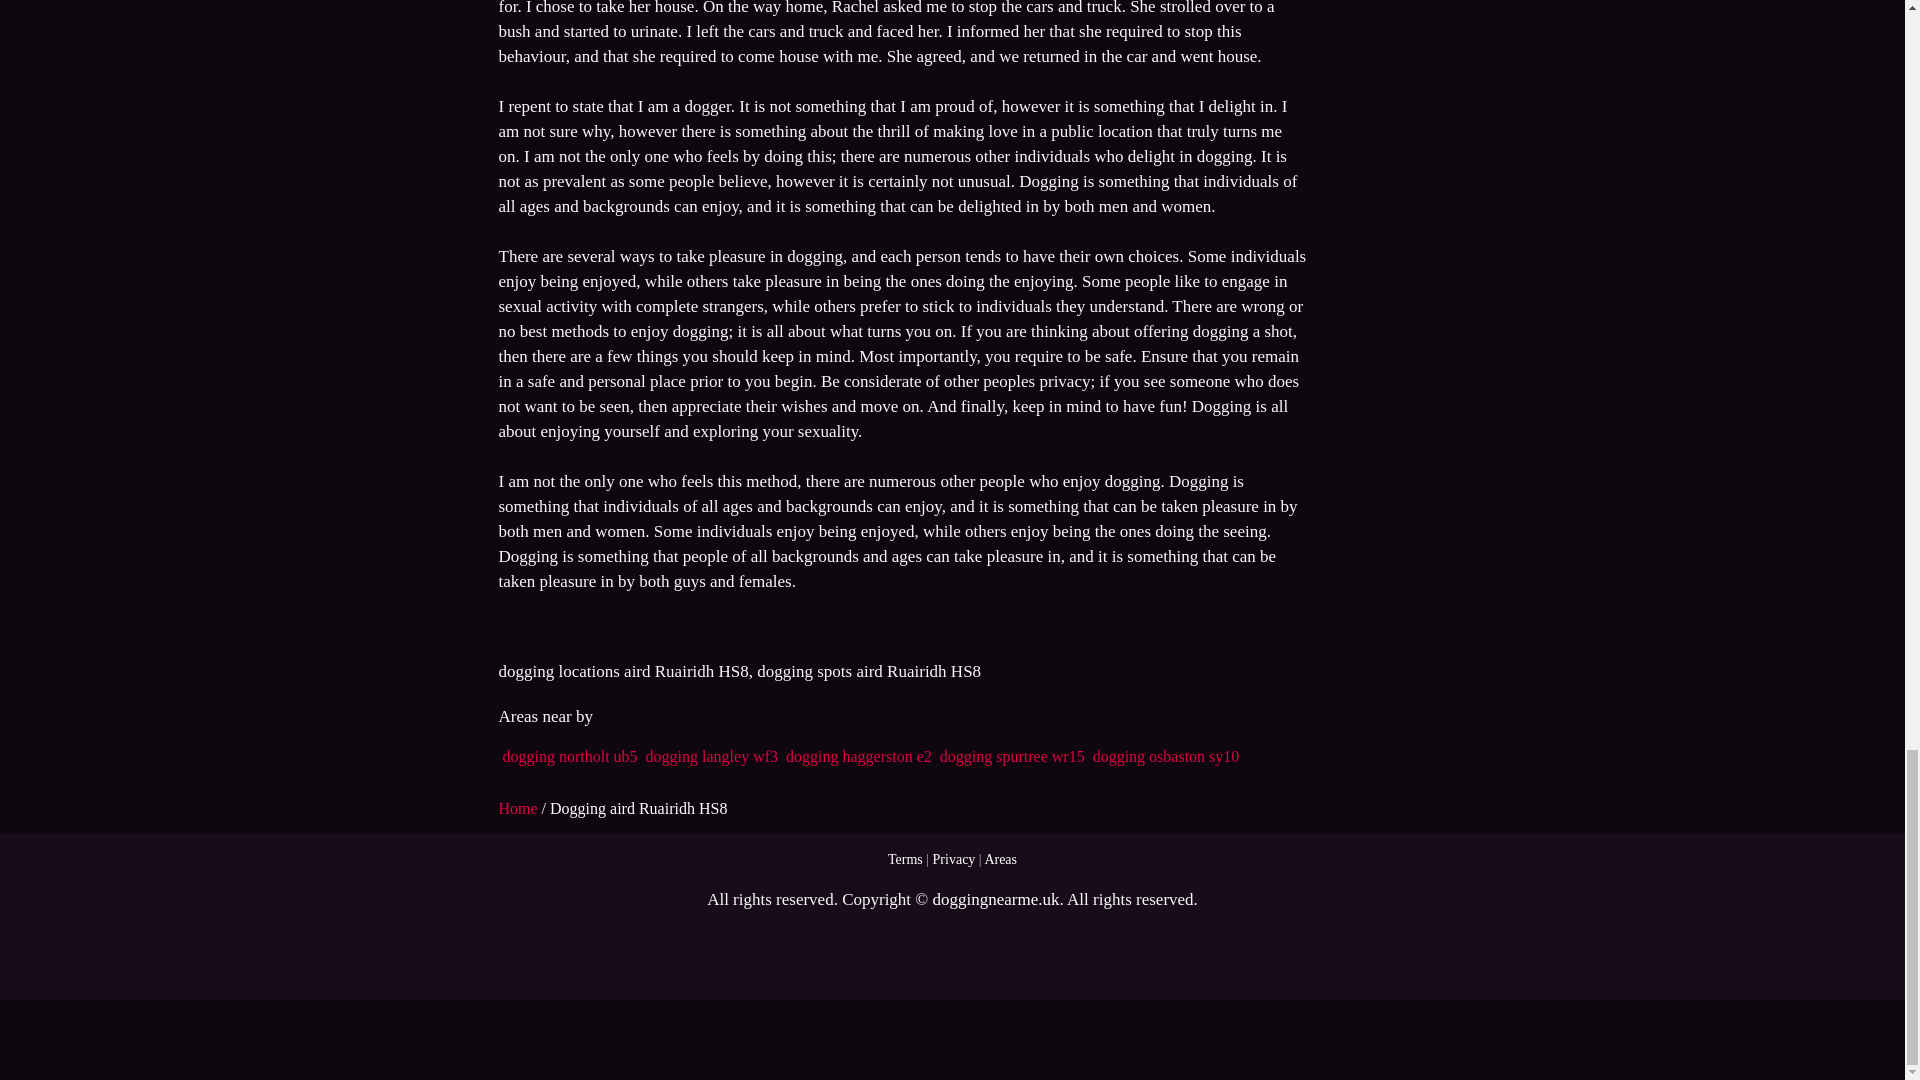  What do you see at coordinates (954, 860) in the screenshot?
I see `Privacy` at bounding box center [954, 860].